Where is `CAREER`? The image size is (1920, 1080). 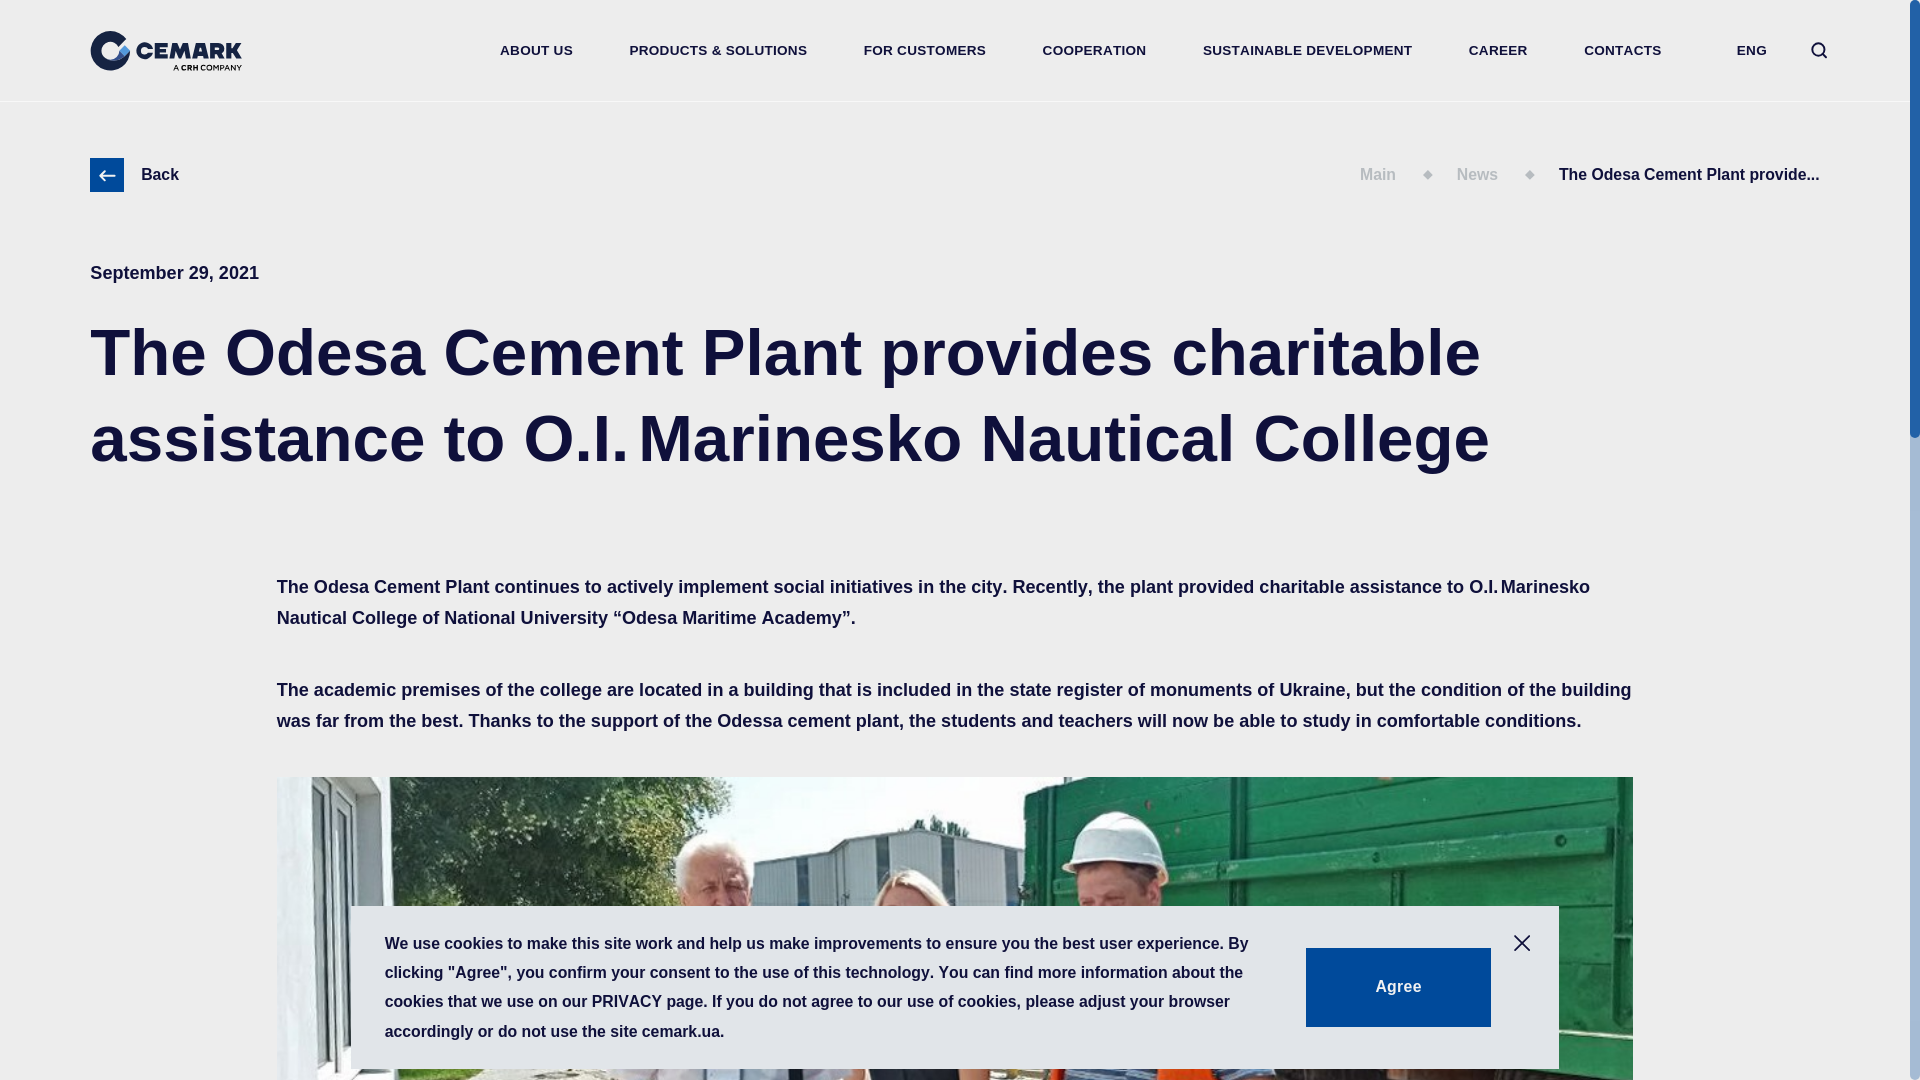 CAREER is located at coordinates (1498, 50).